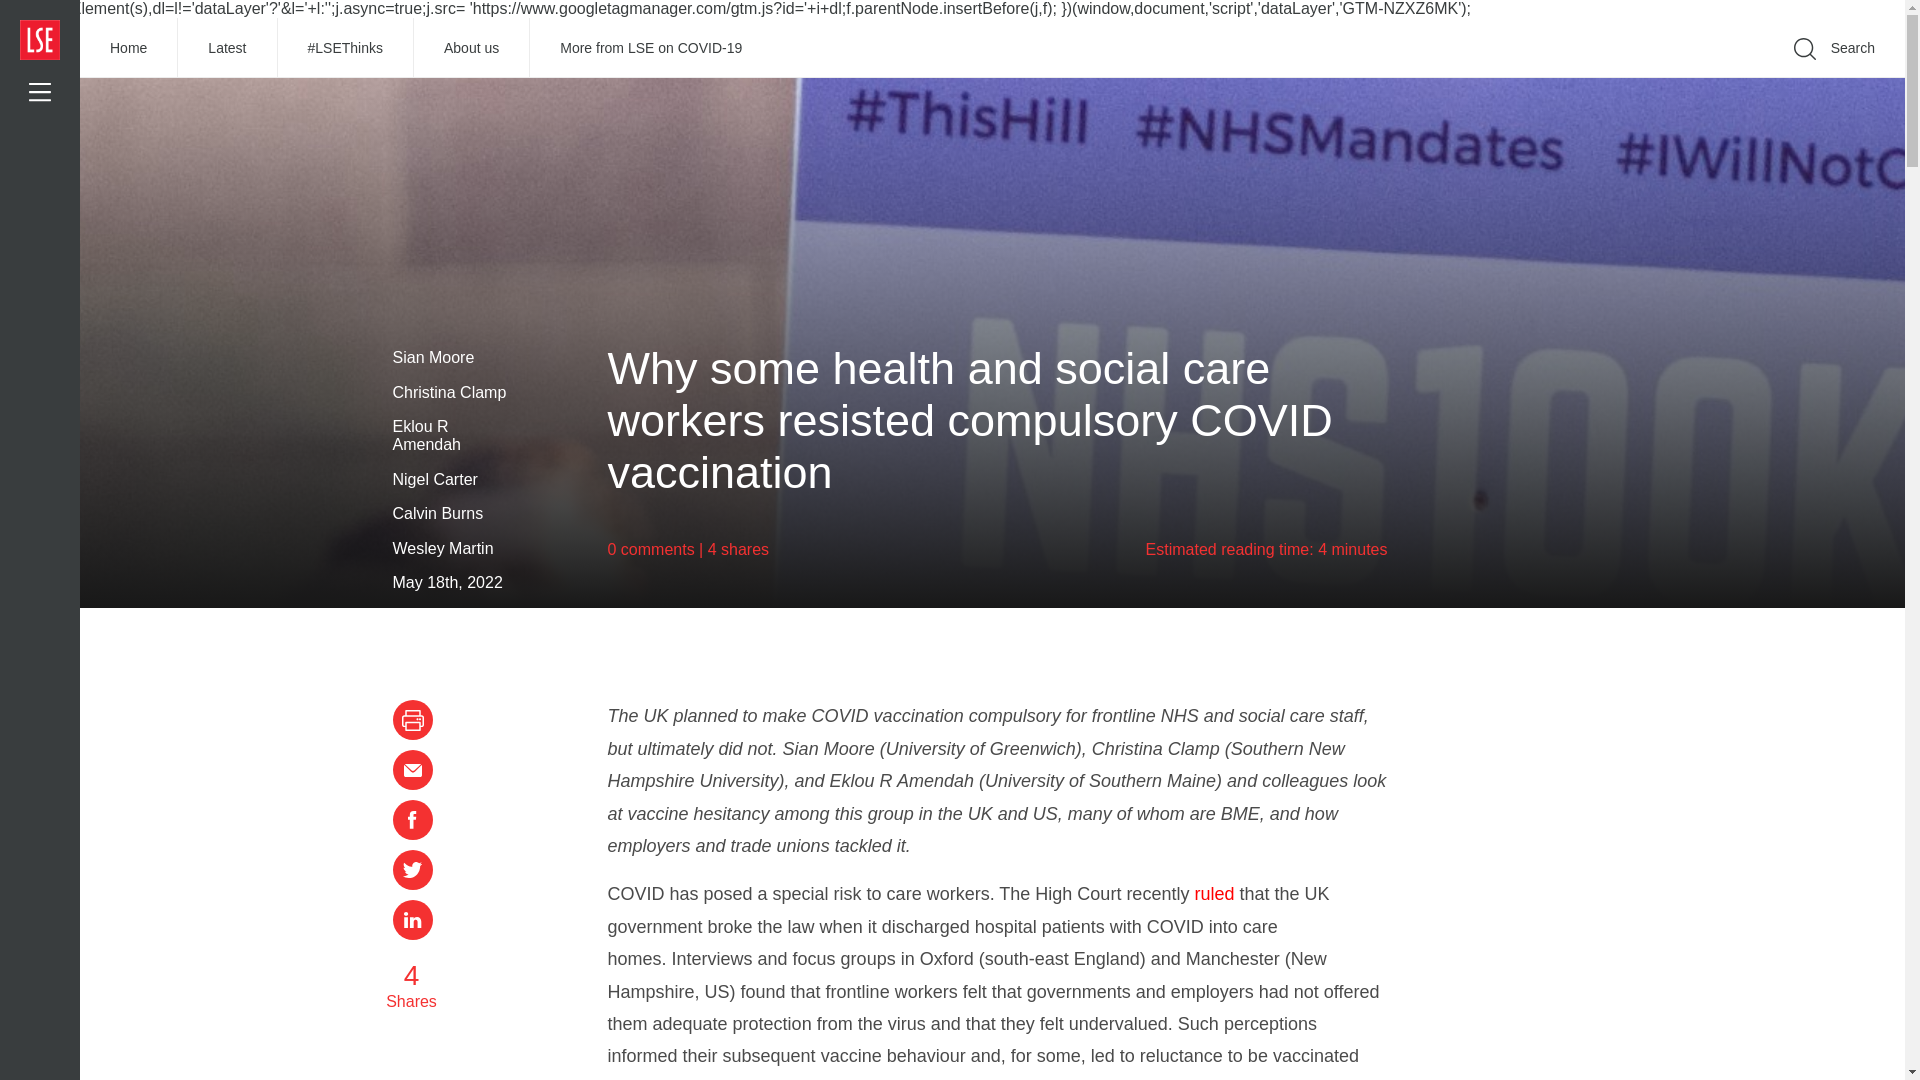 The image size is (1920, 1080). What do you see at coordinates (129, 48) in the screenshot?
I see `Home` at bounding box center [129, 48].